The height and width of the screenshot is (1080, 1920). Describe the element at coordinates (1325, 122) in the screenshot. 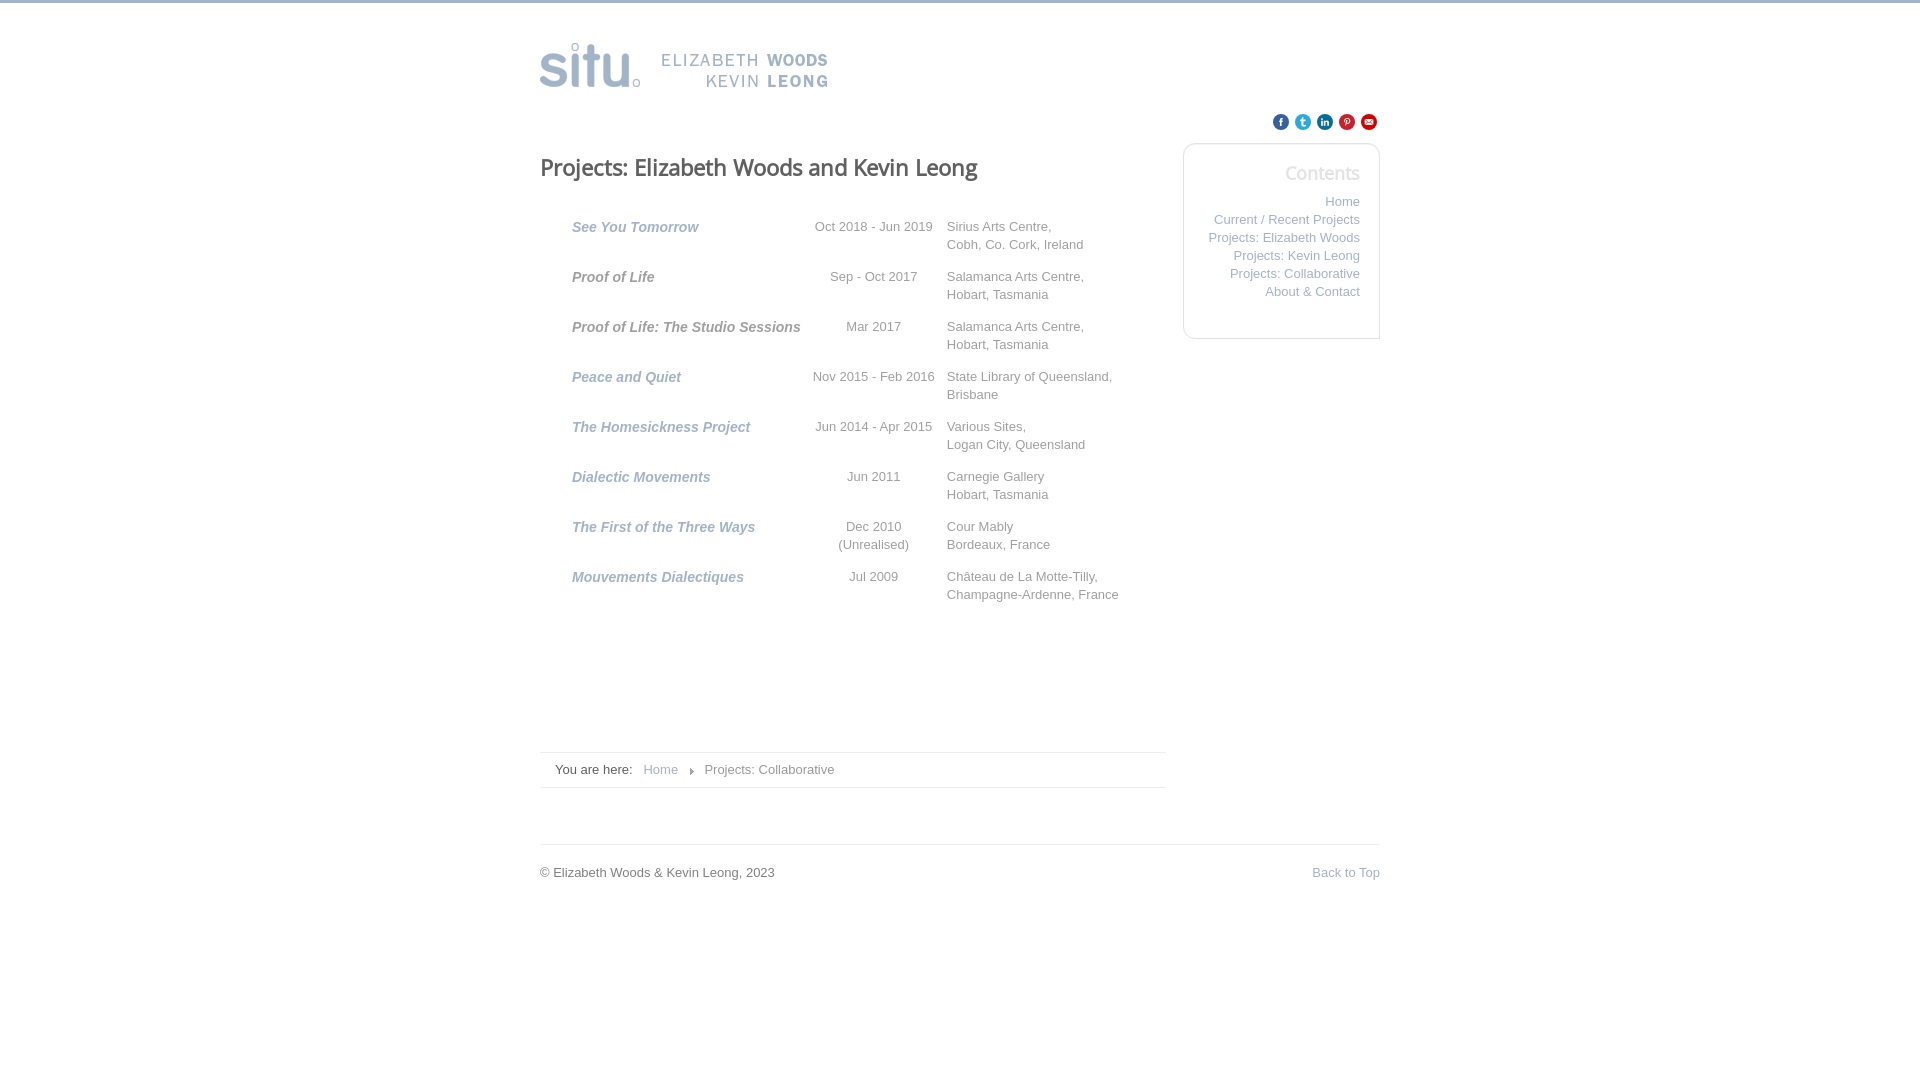

I see `Share on LinkedIn` at that location.